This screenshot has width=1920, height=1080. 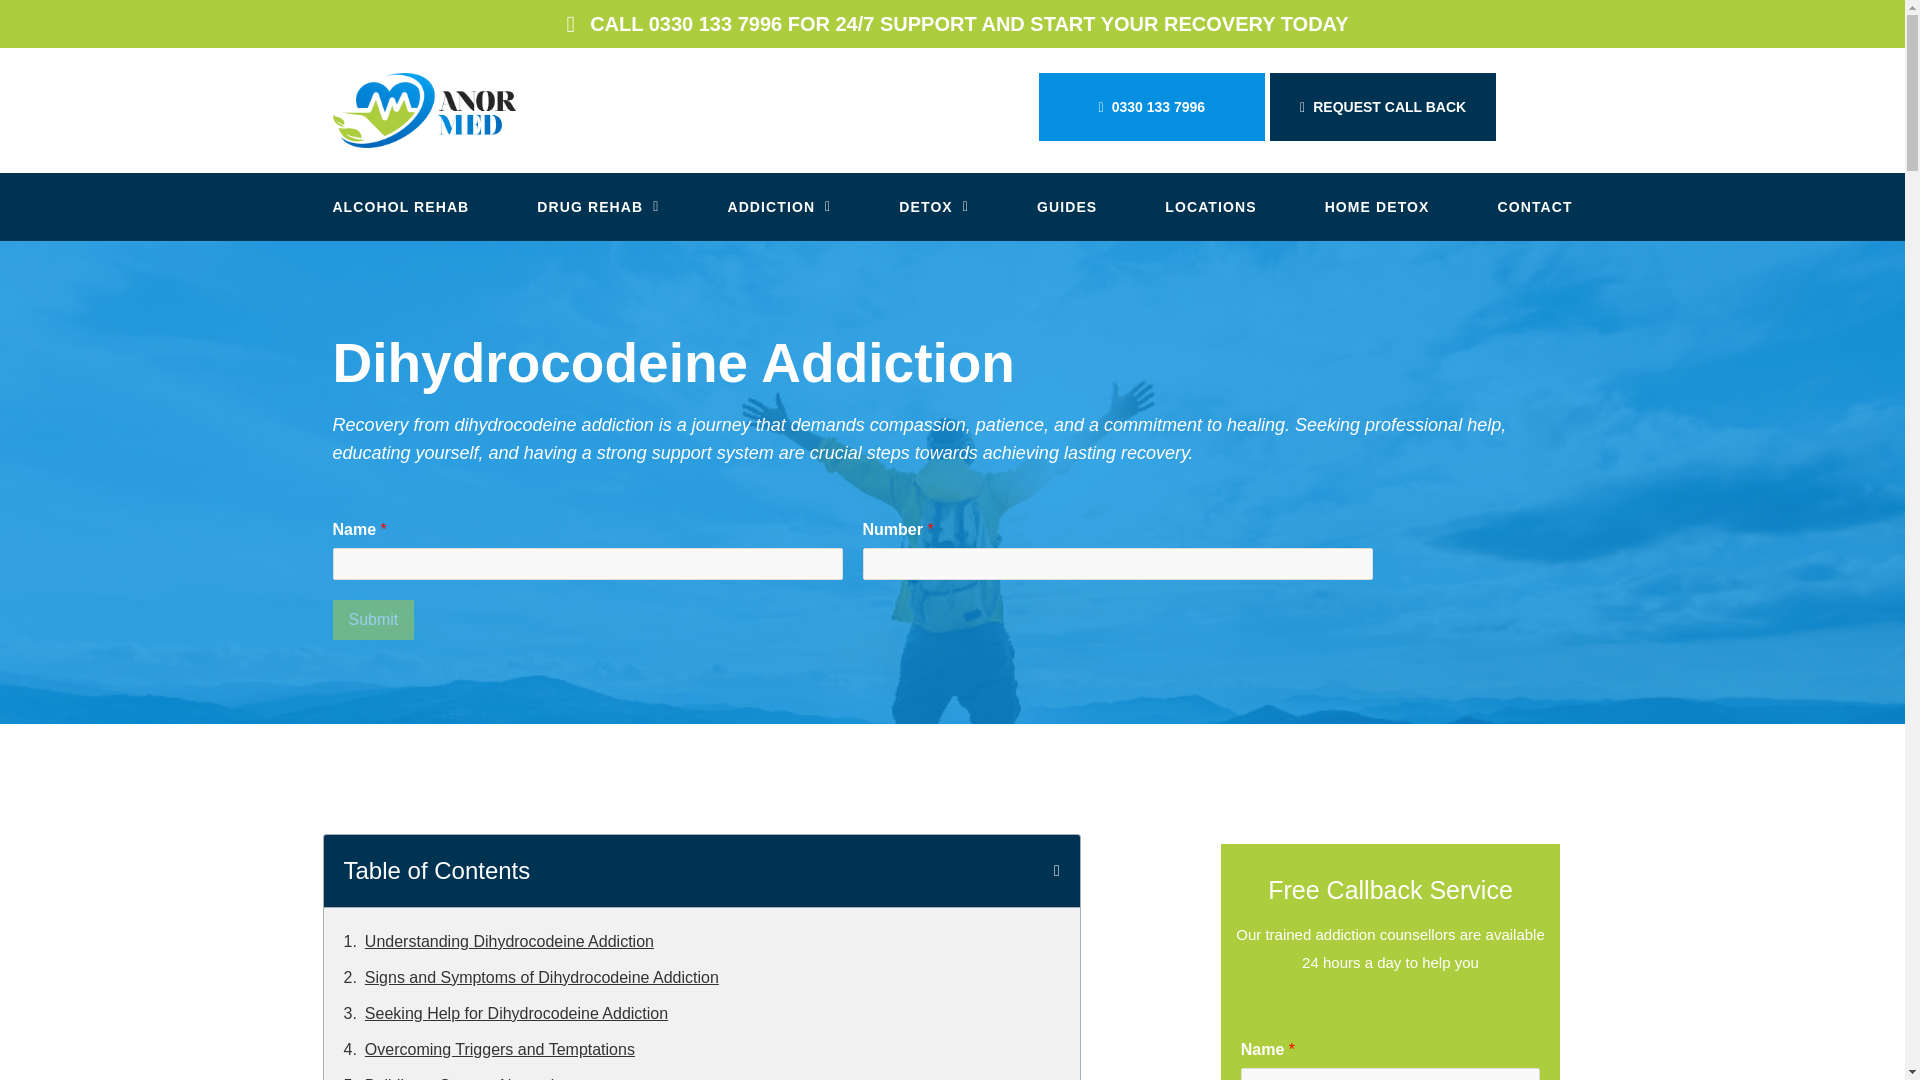 What do you see at coordinates (400, 207) in the screenshot?
I see `ALCOHOL REHAB` at bounding box center [400, 207].